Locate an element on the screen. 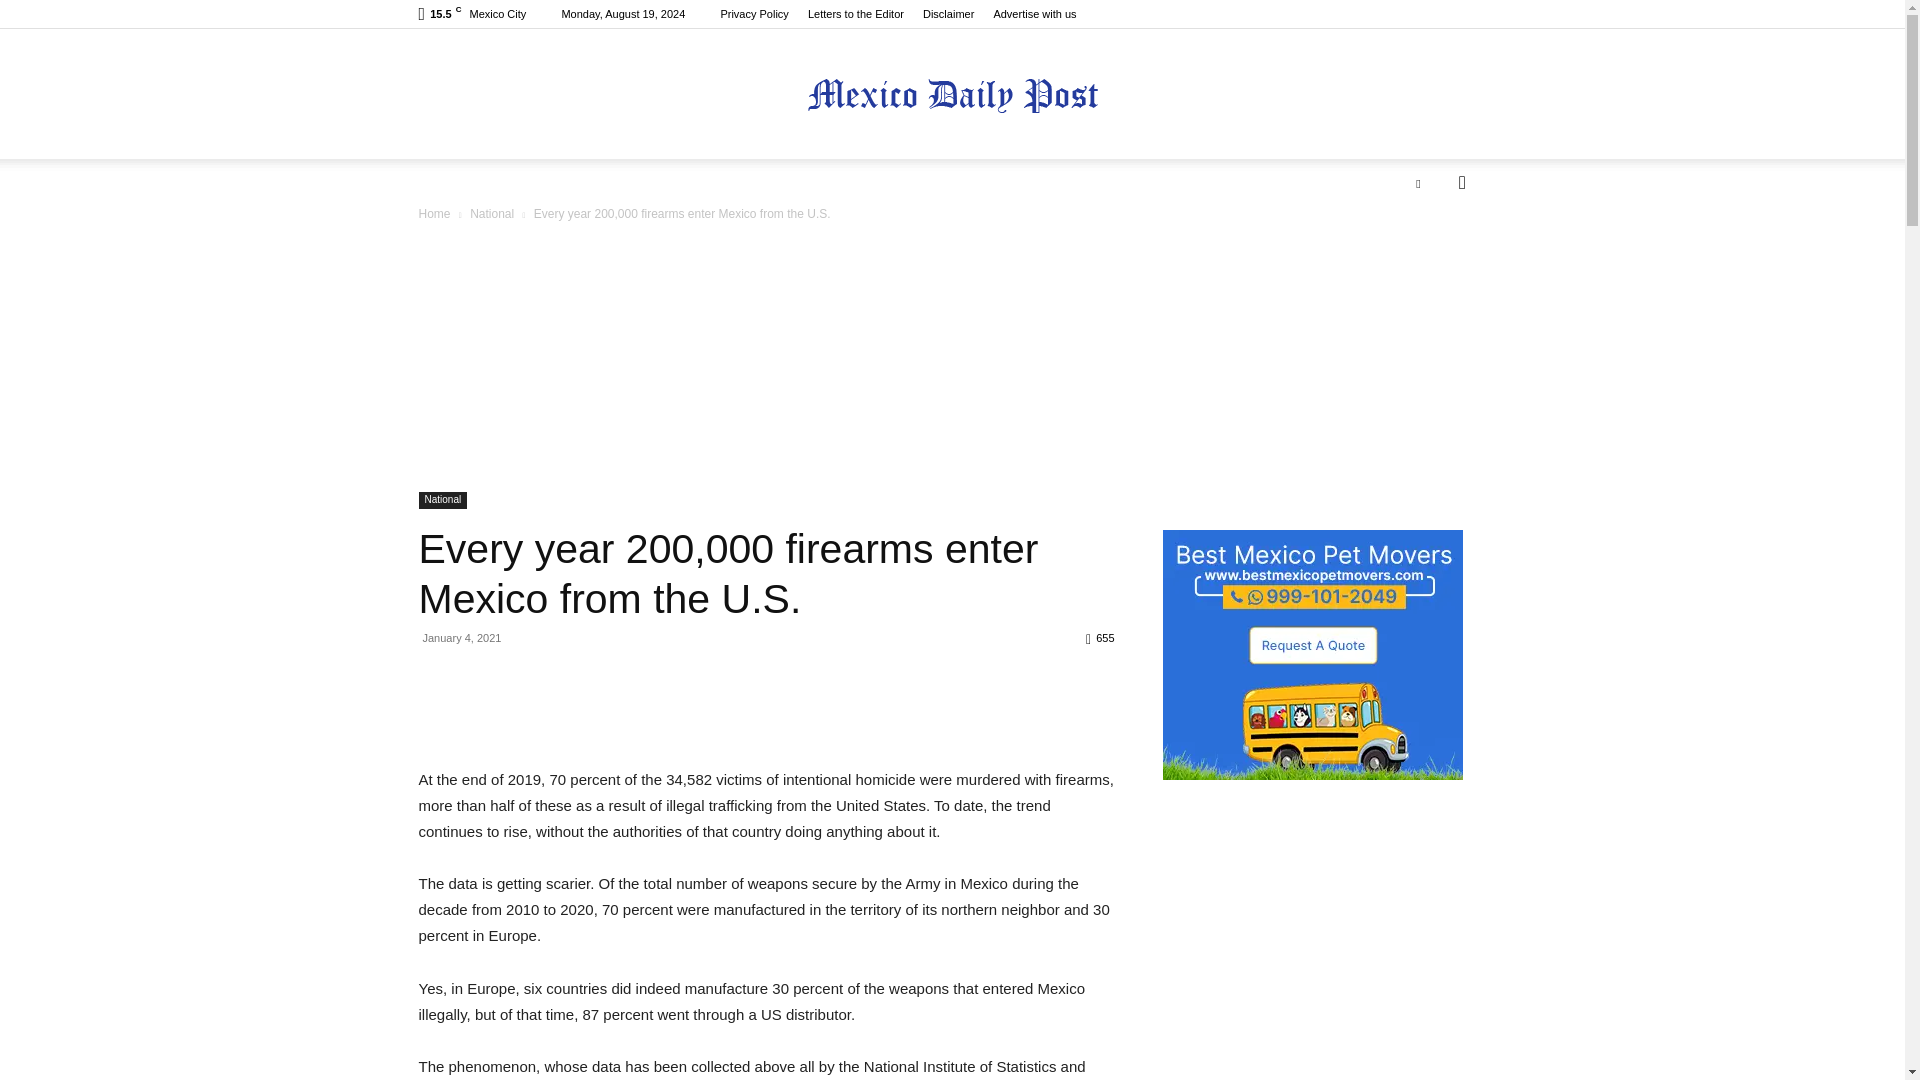 This screenshot has width=1920, height=1080. Mexico Daily Post is located at coordinates (952, 95).